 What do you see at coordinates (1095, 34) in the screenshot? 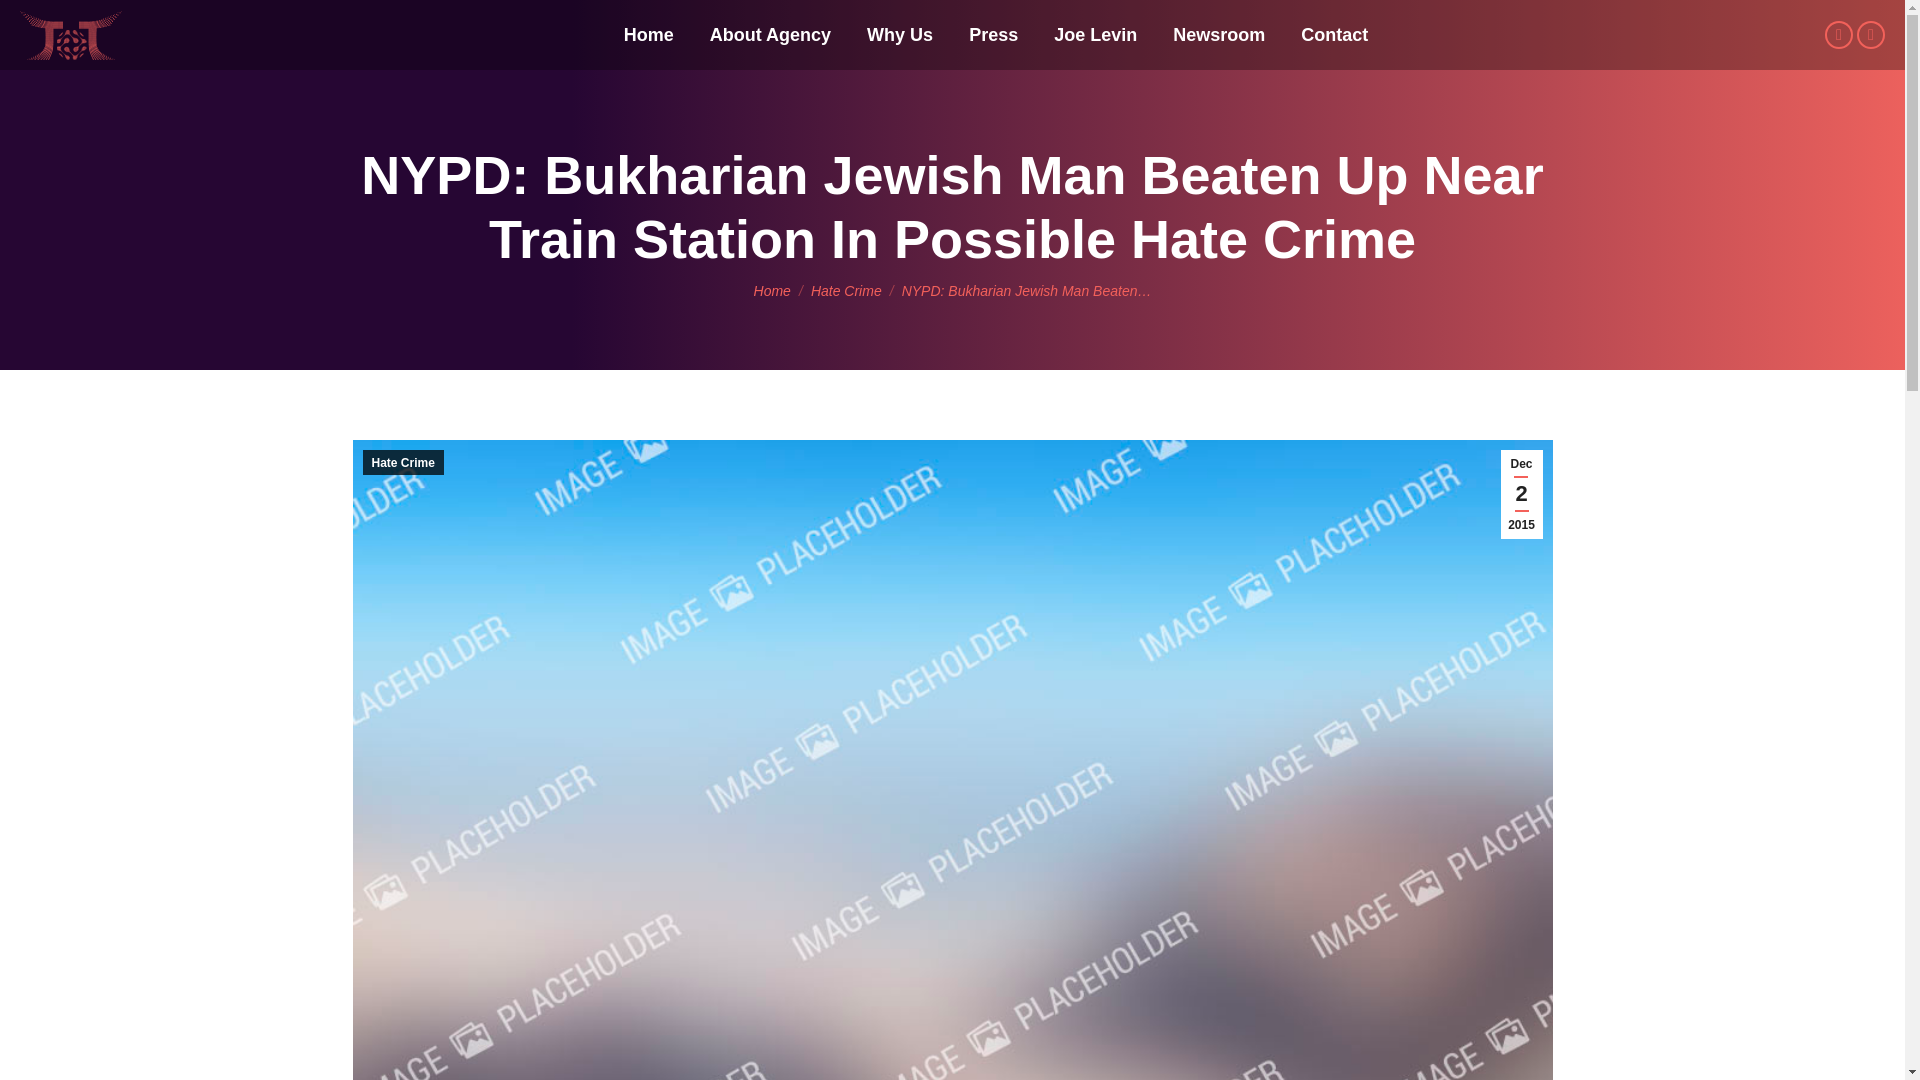
I see `Joe Levin` at bounding box center [1095, 34].